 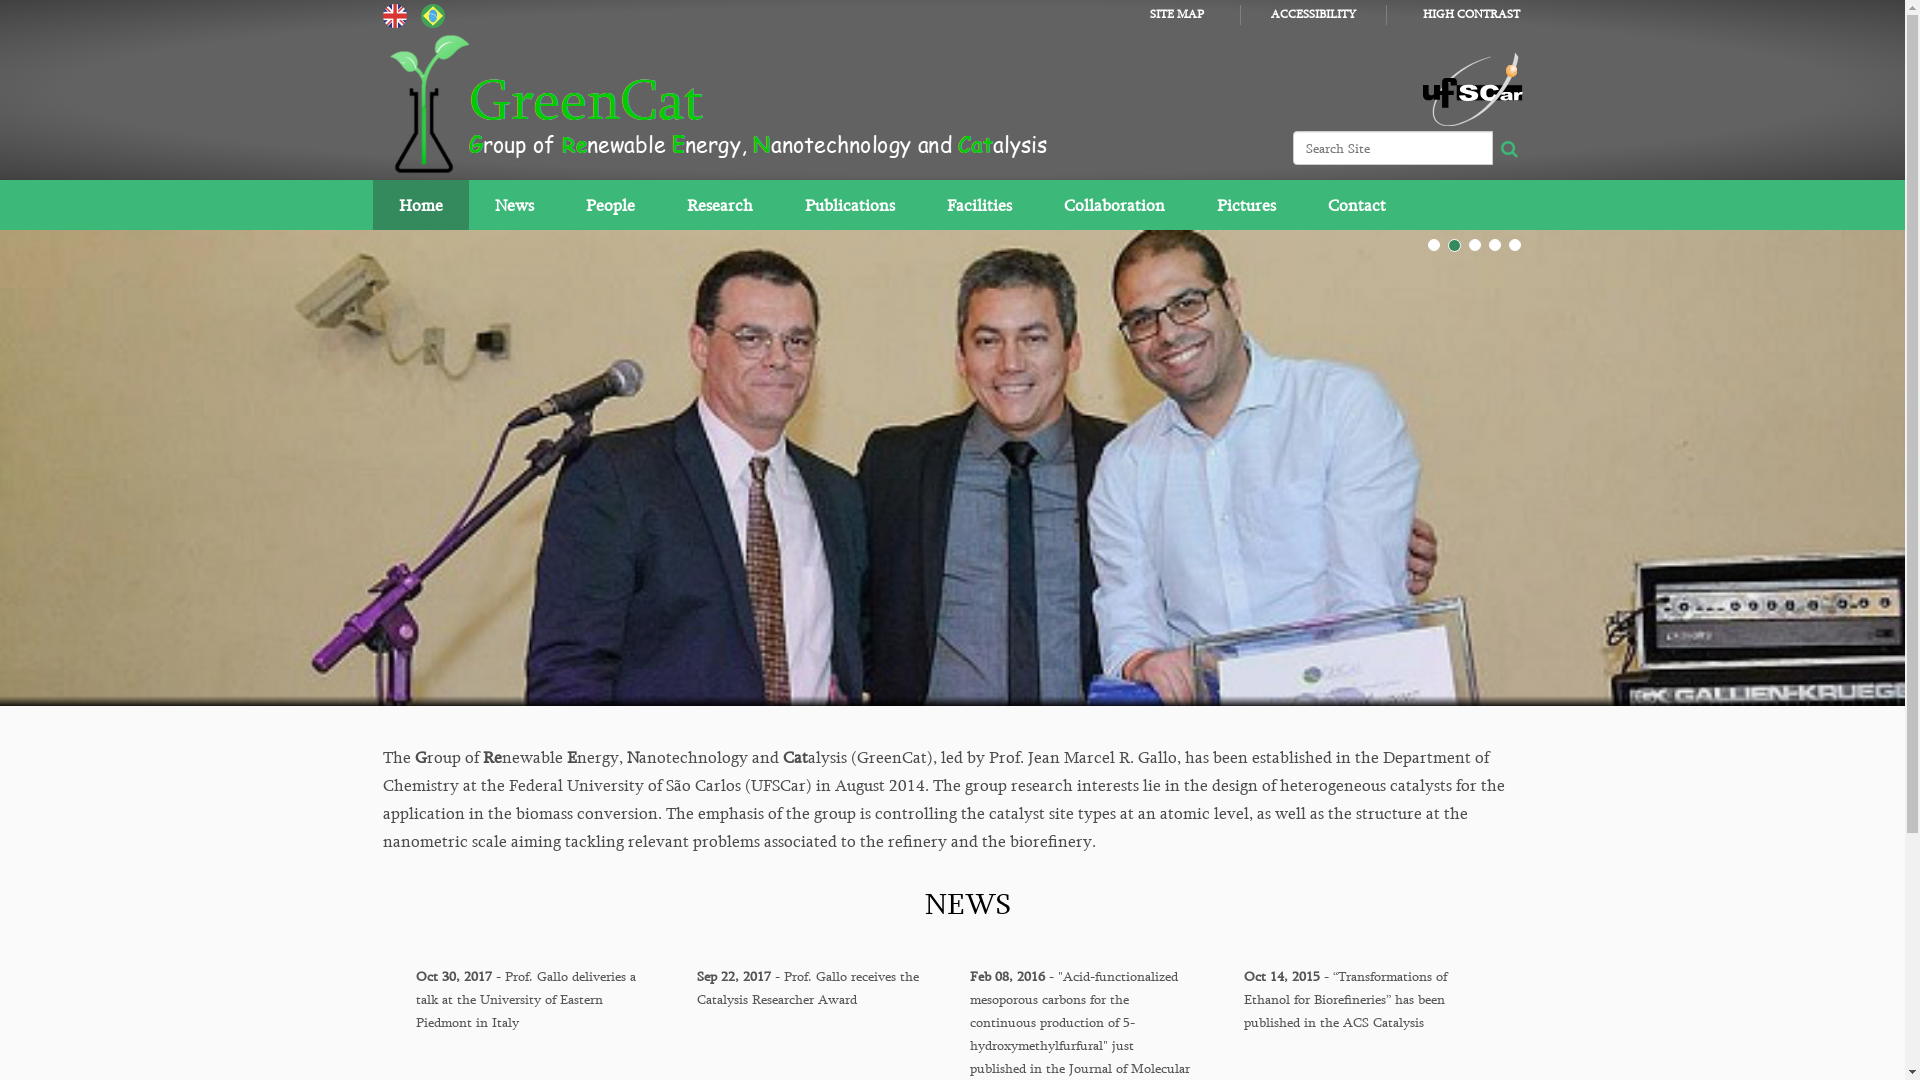 What do you see at coordinates (1312, 14) in the screenshot?
I see `ACCESSIBILITY` at bounding box center [1312, 14].